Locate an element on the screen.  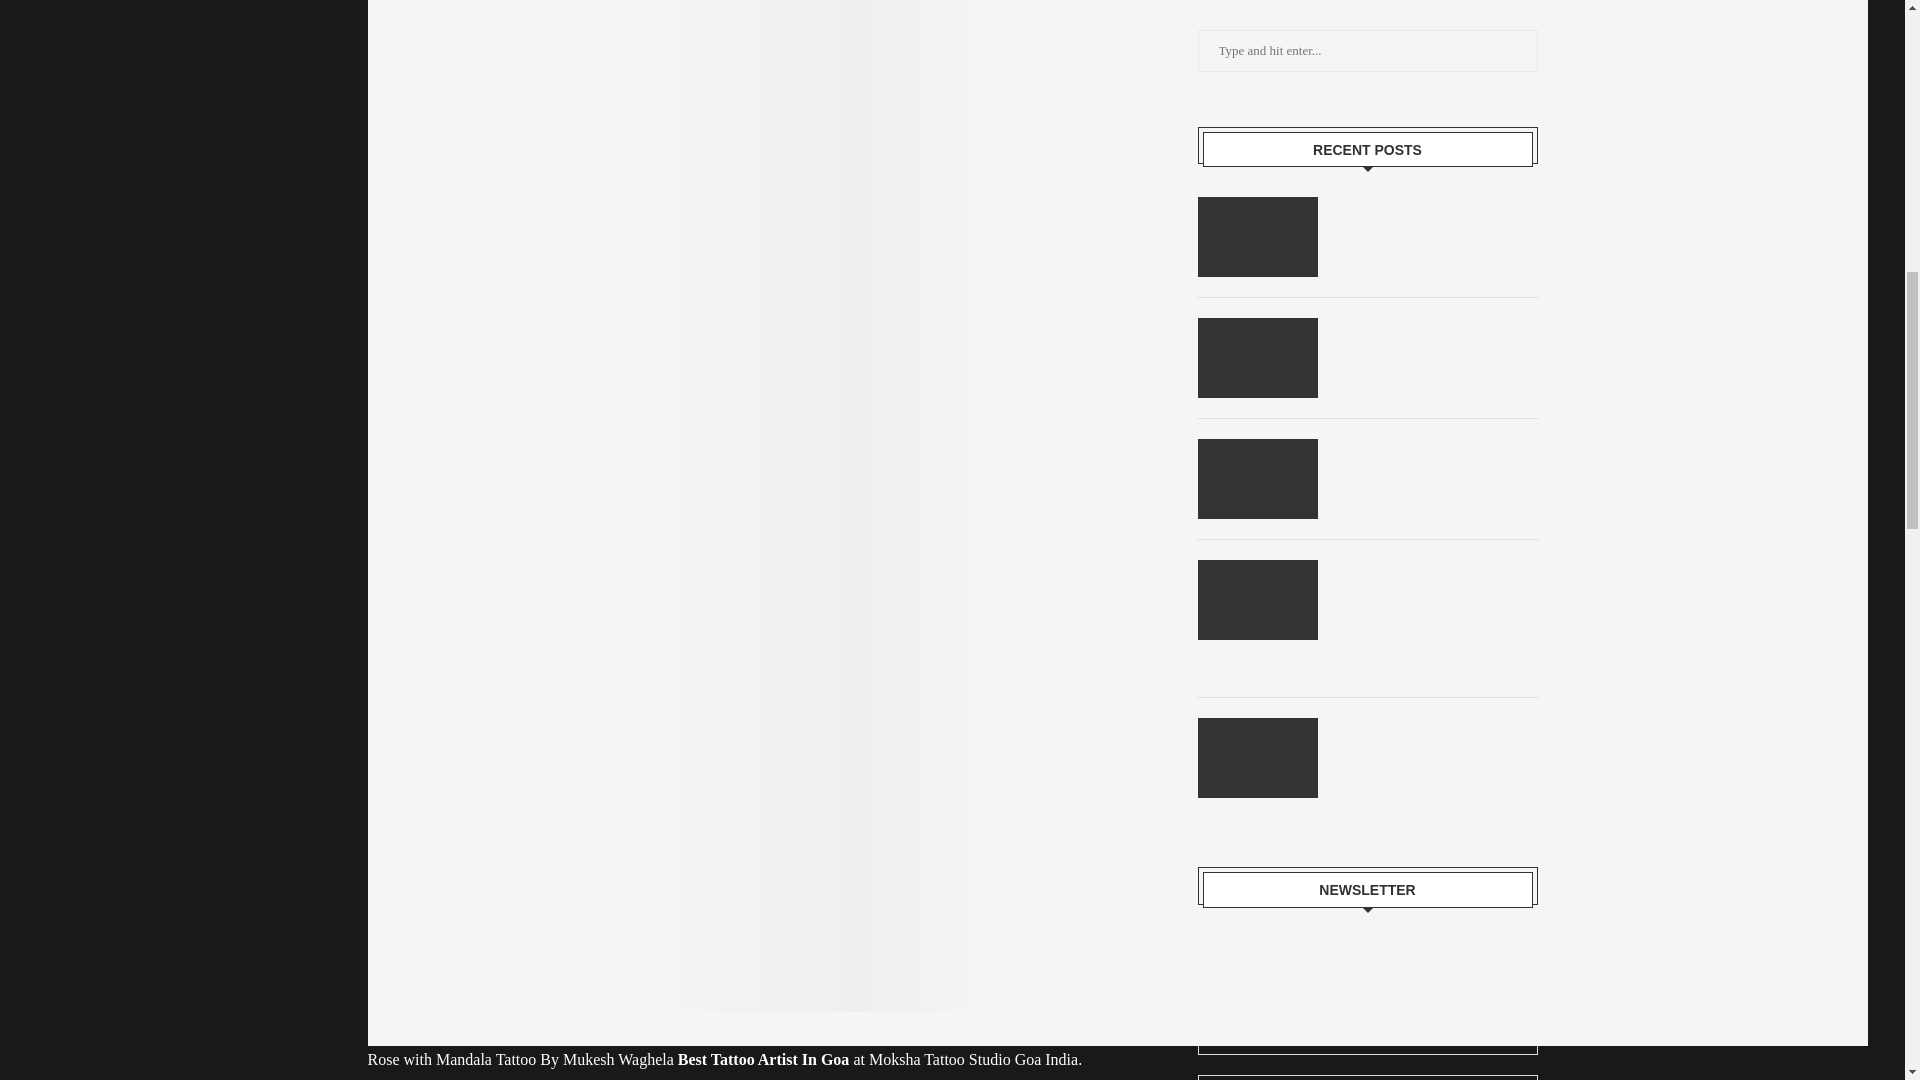
Lotus Tattoo by Mukesh Waghela is located at coordinates (1258, 236).